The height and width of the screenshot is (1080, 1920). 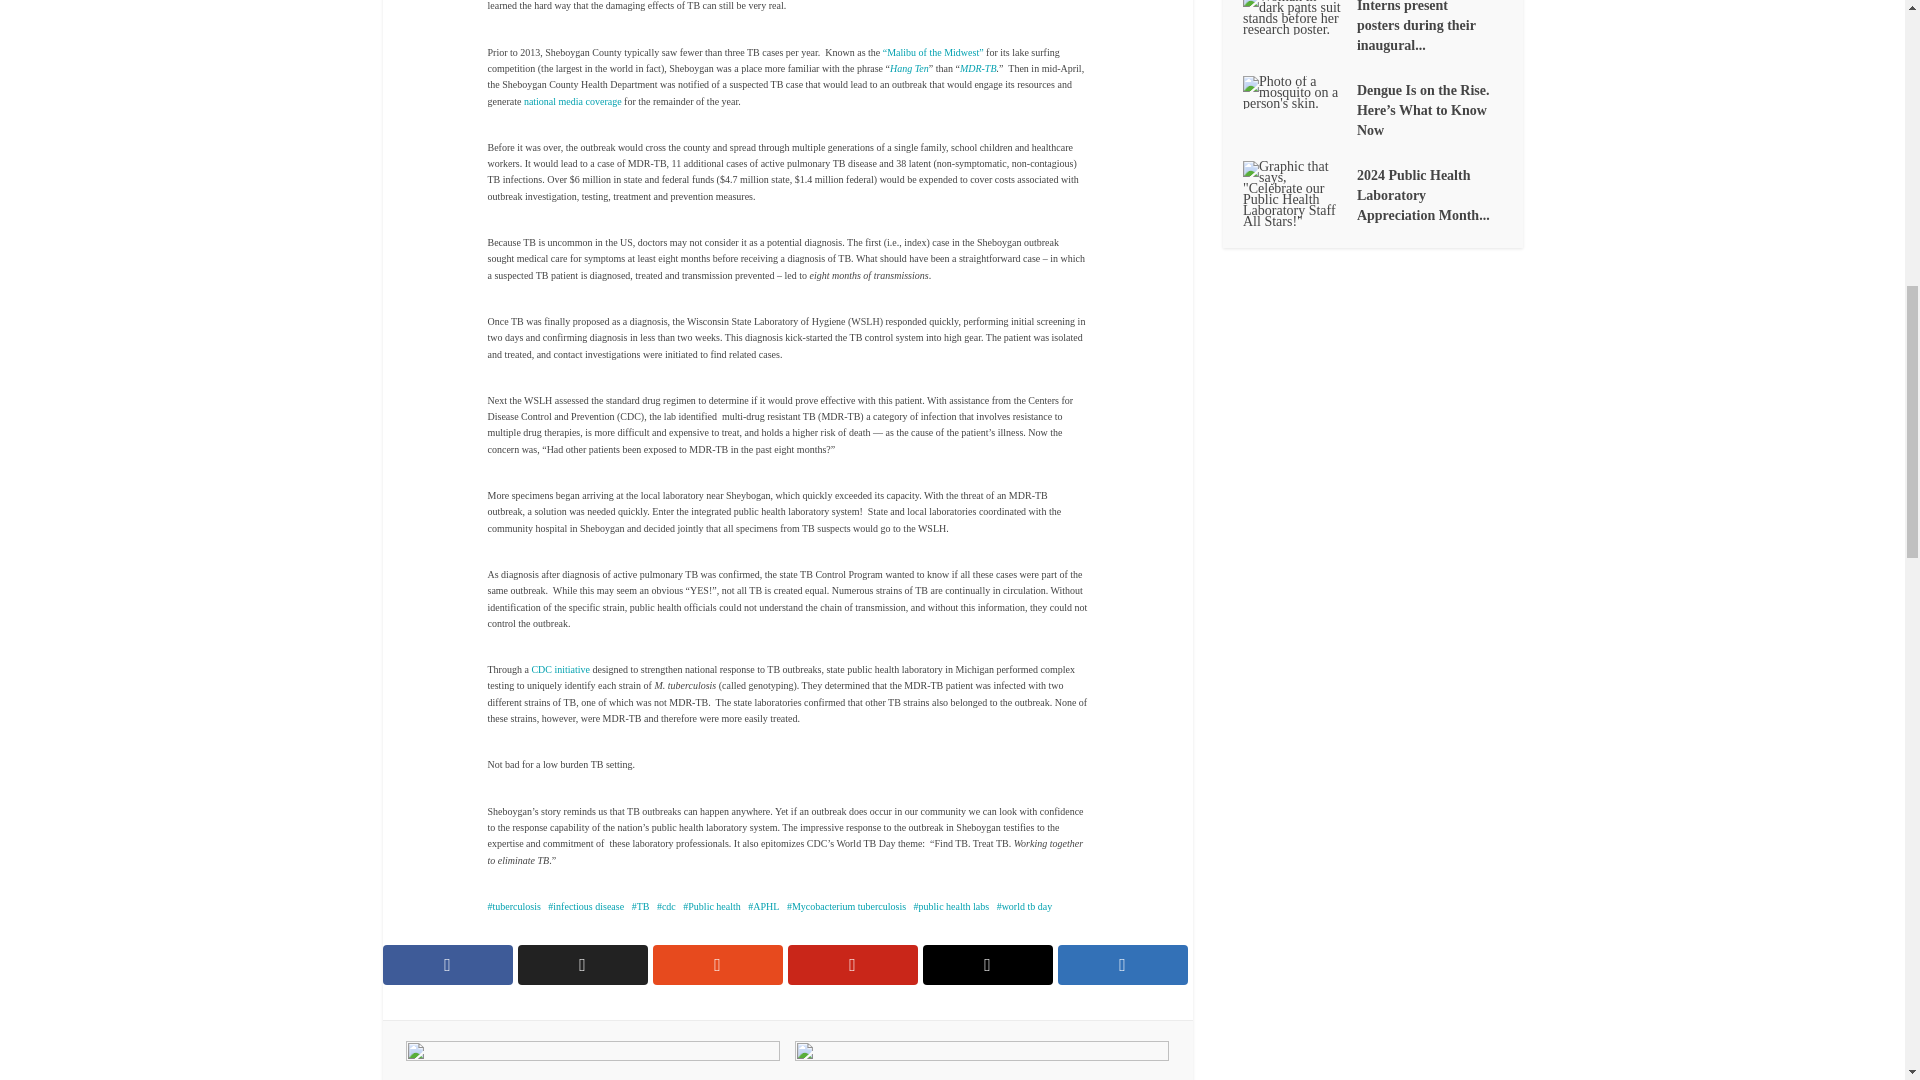 I want to click on public health labs, so click(x=952, y=906).